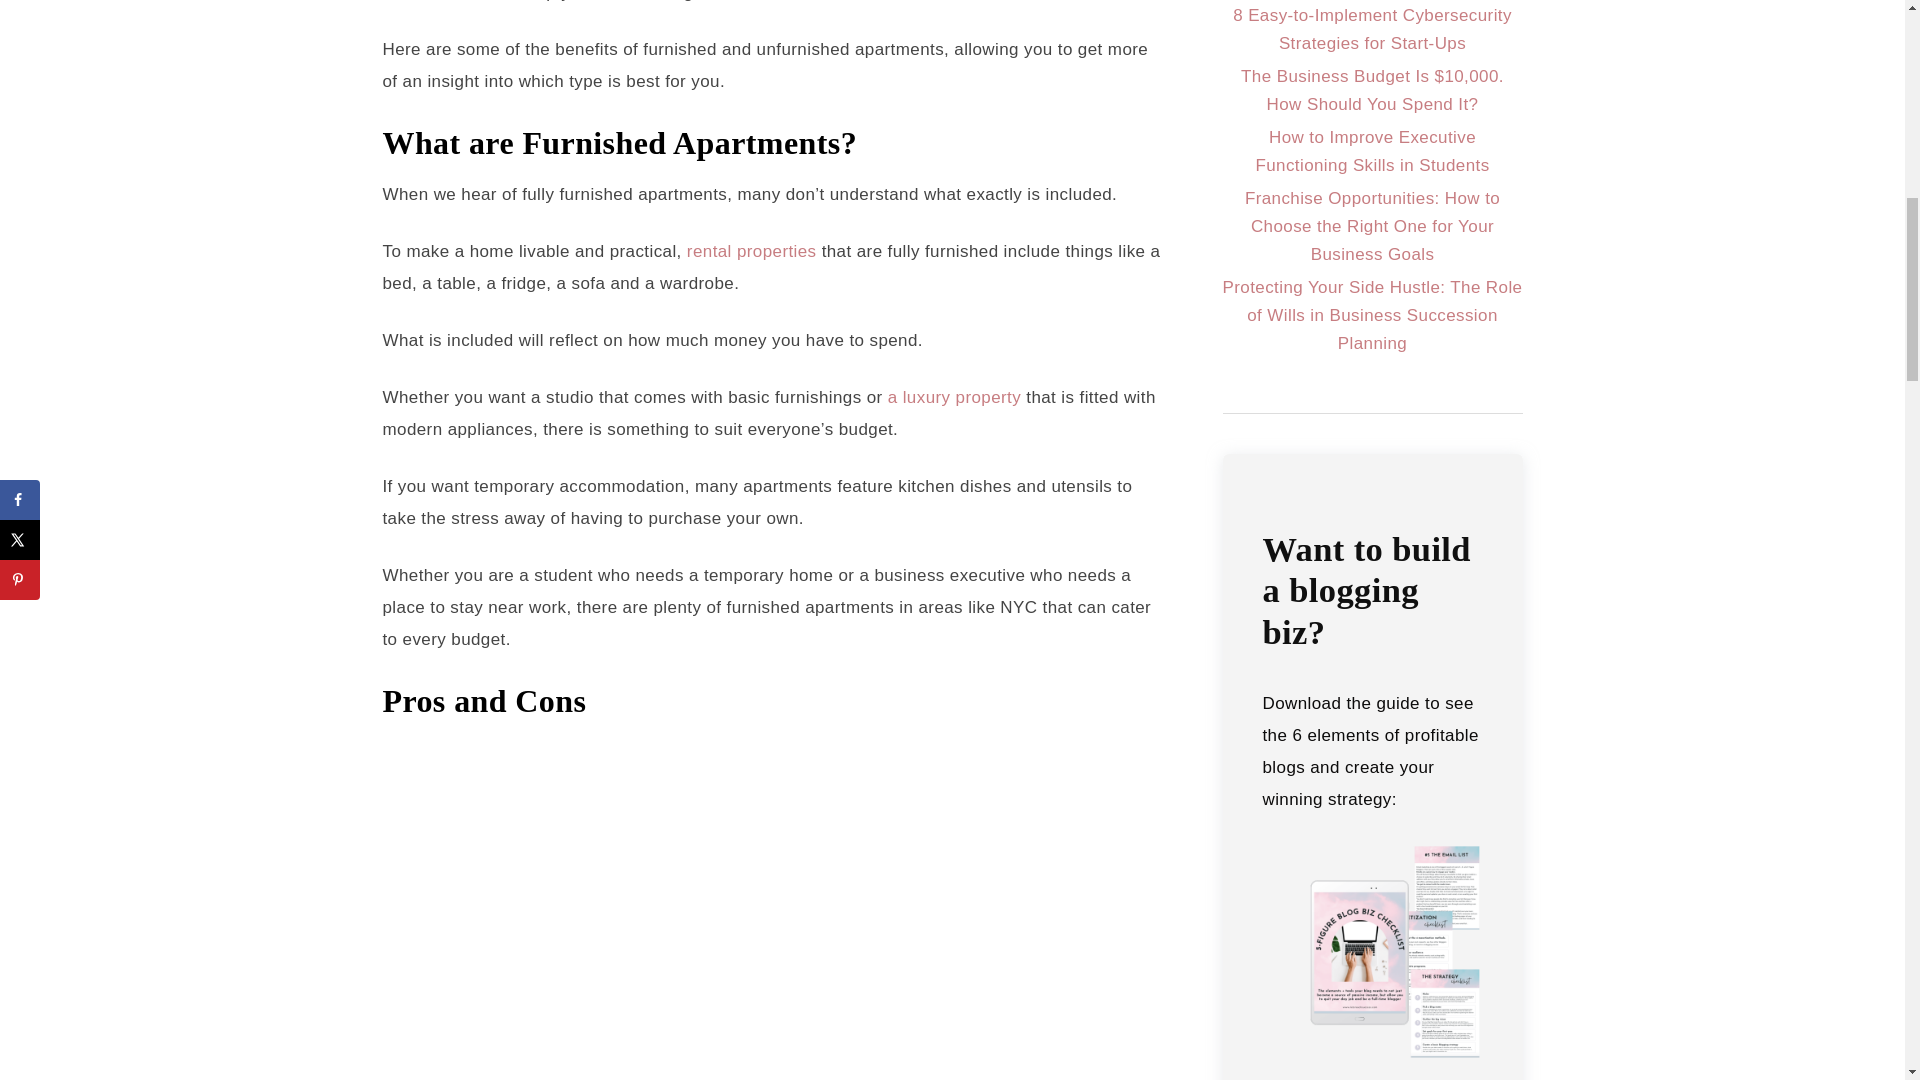 The width and height of the screenshot is (1920, 1080). What do you see at coordinates (1372, 29) in the screenshot?
I see `8 Easy-to-Implement Cybersecurity Strategies for Start-Ups` at bounding box center [1372, 29].